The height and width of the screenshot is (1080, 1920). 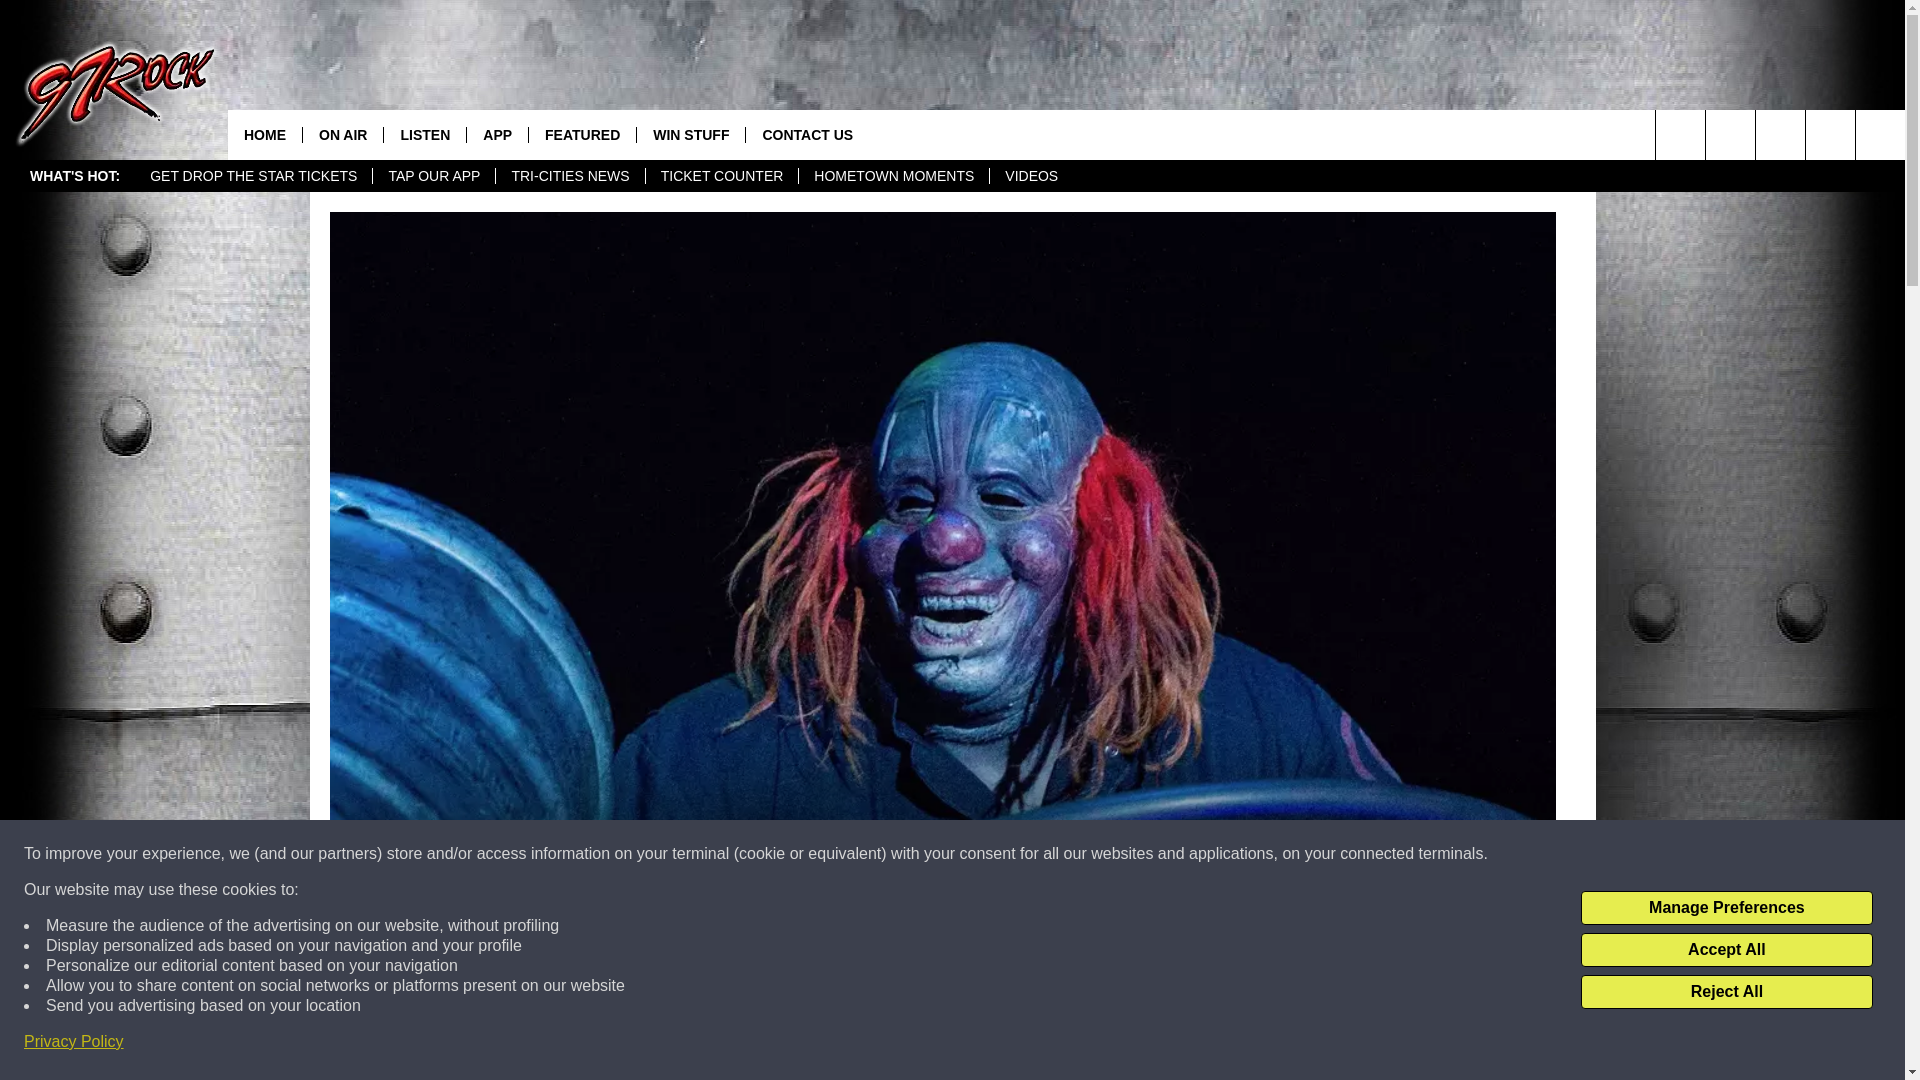 I want to click on Accept All, so click(x=1726, y=950).